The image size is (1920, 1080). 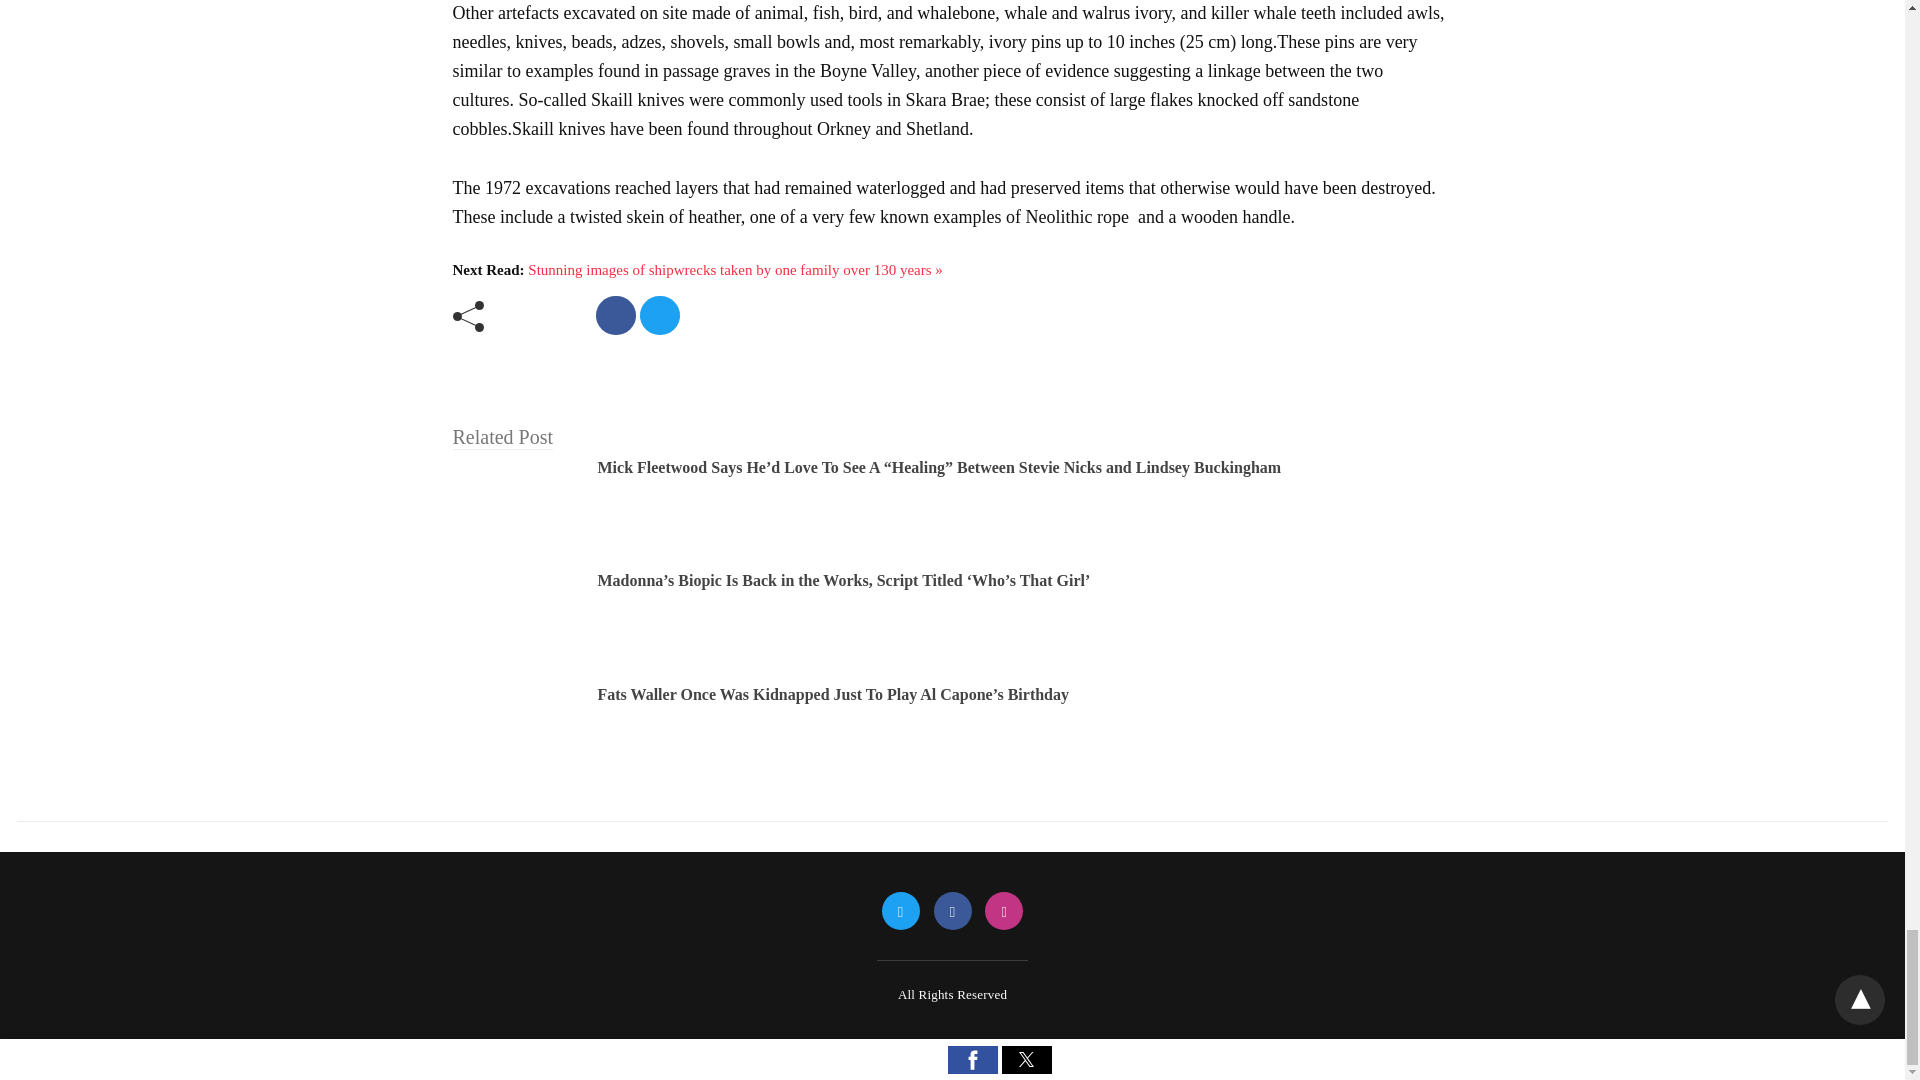 I want to click on facebook share, so click(x=615, y=314).